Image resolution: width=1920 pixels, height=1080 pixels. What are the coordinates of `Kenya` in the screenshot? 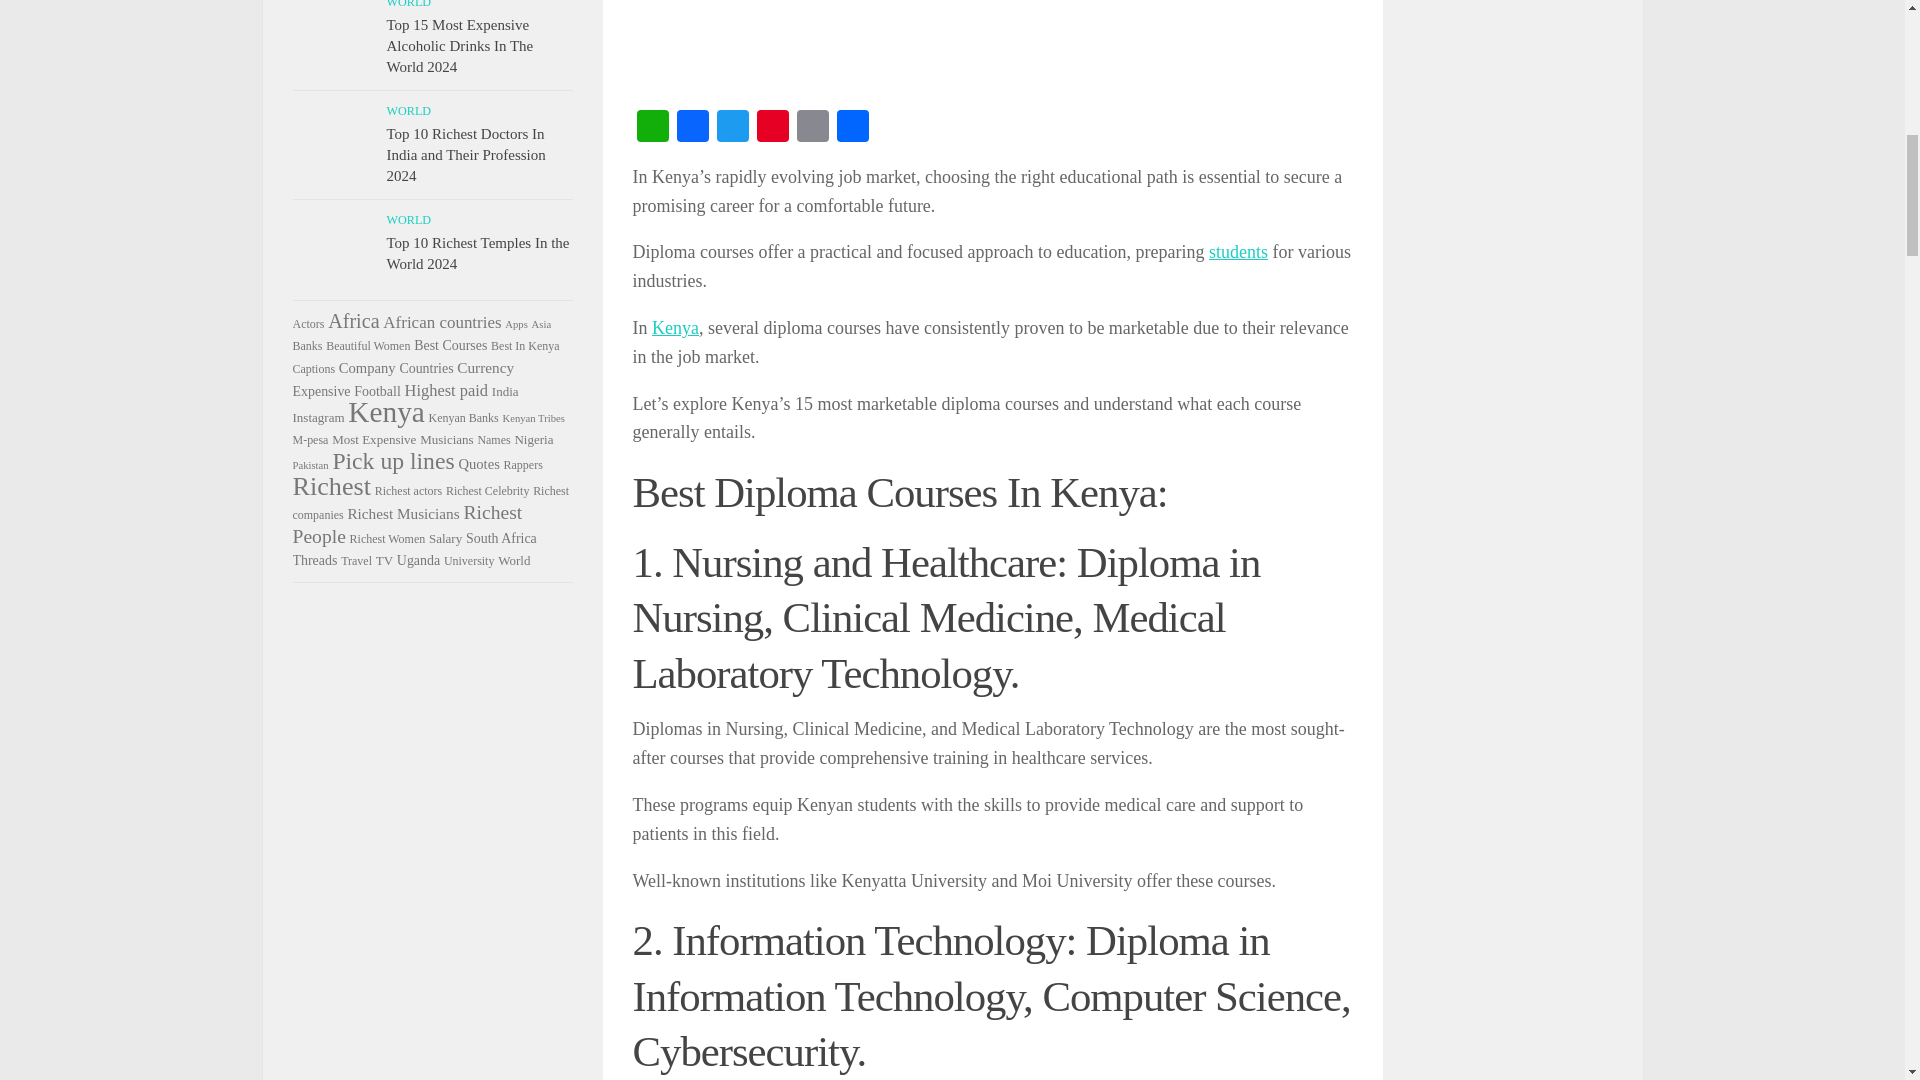 It's located at (675, 328).